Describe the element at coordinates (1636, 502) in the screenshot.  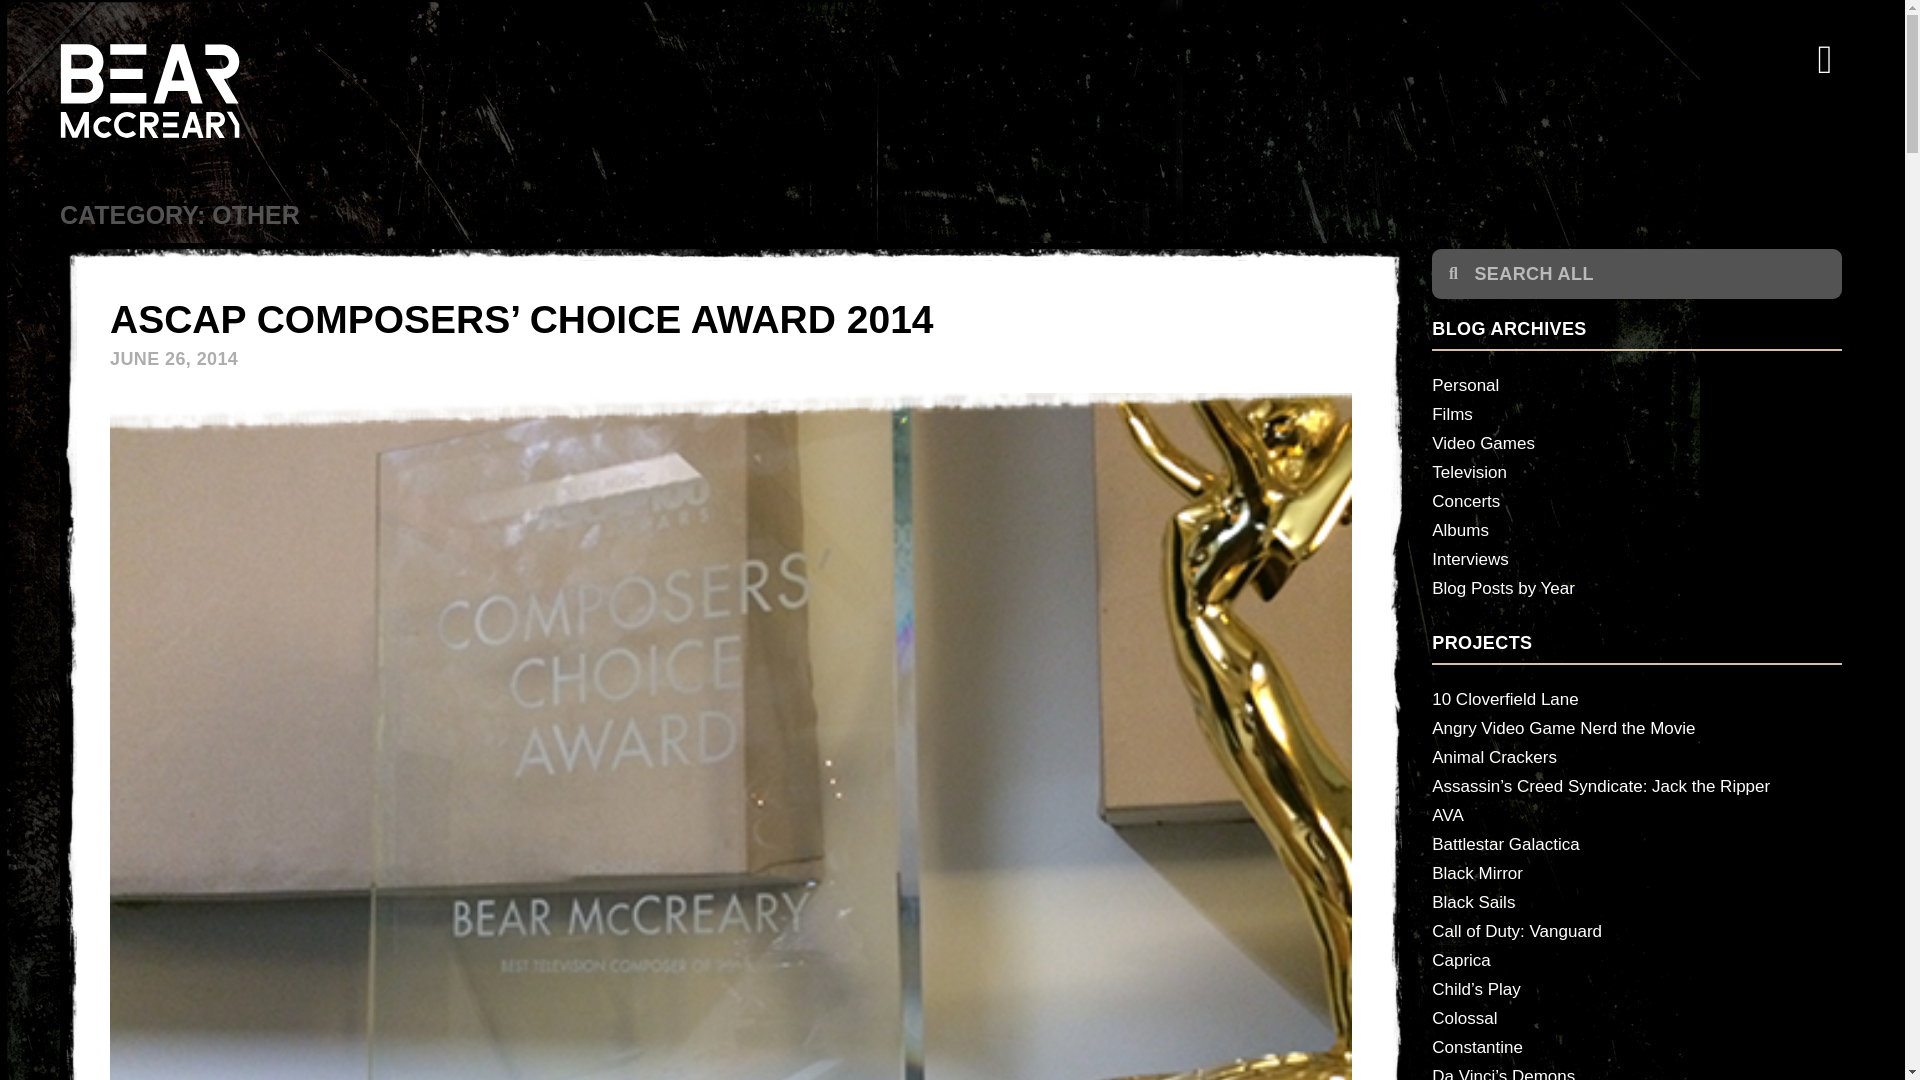
I see `Concerts` at that location.